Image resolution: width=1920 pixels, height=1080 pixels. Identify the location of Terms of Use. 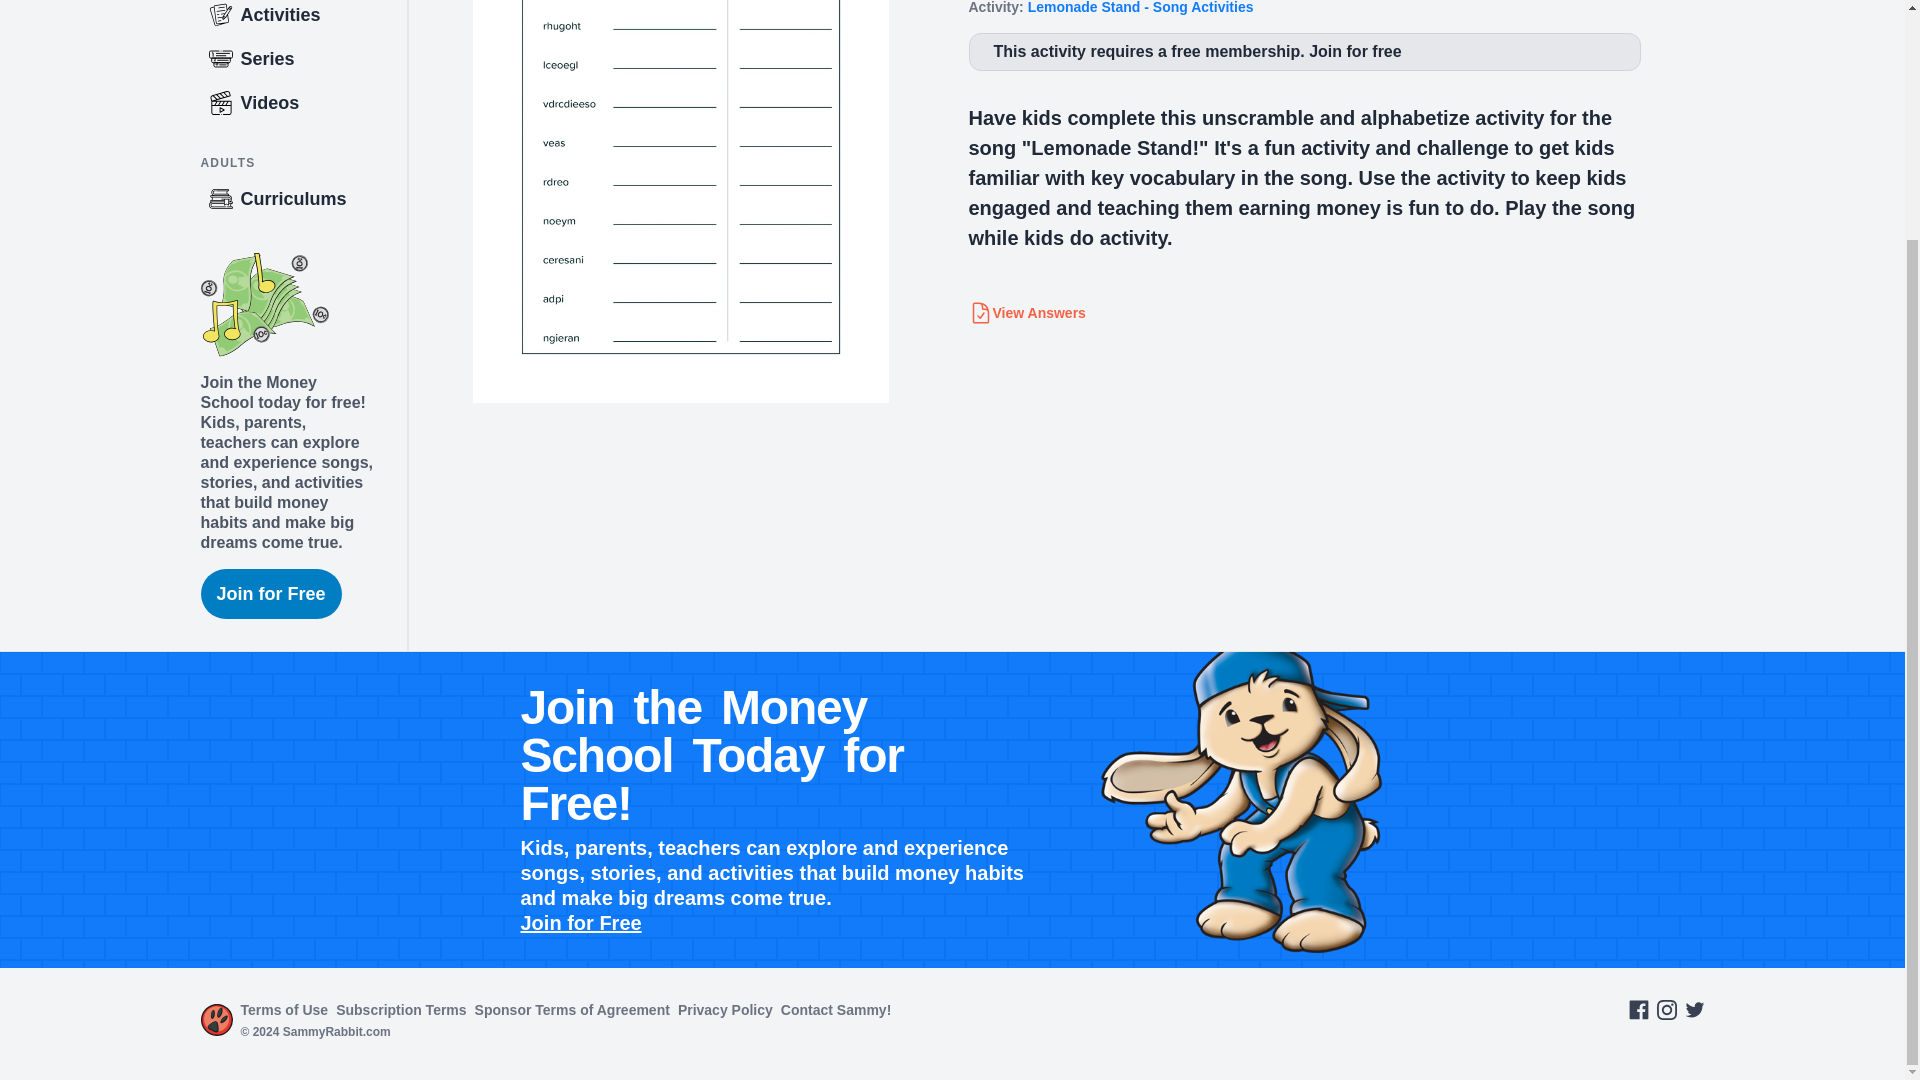
(284, 1010).